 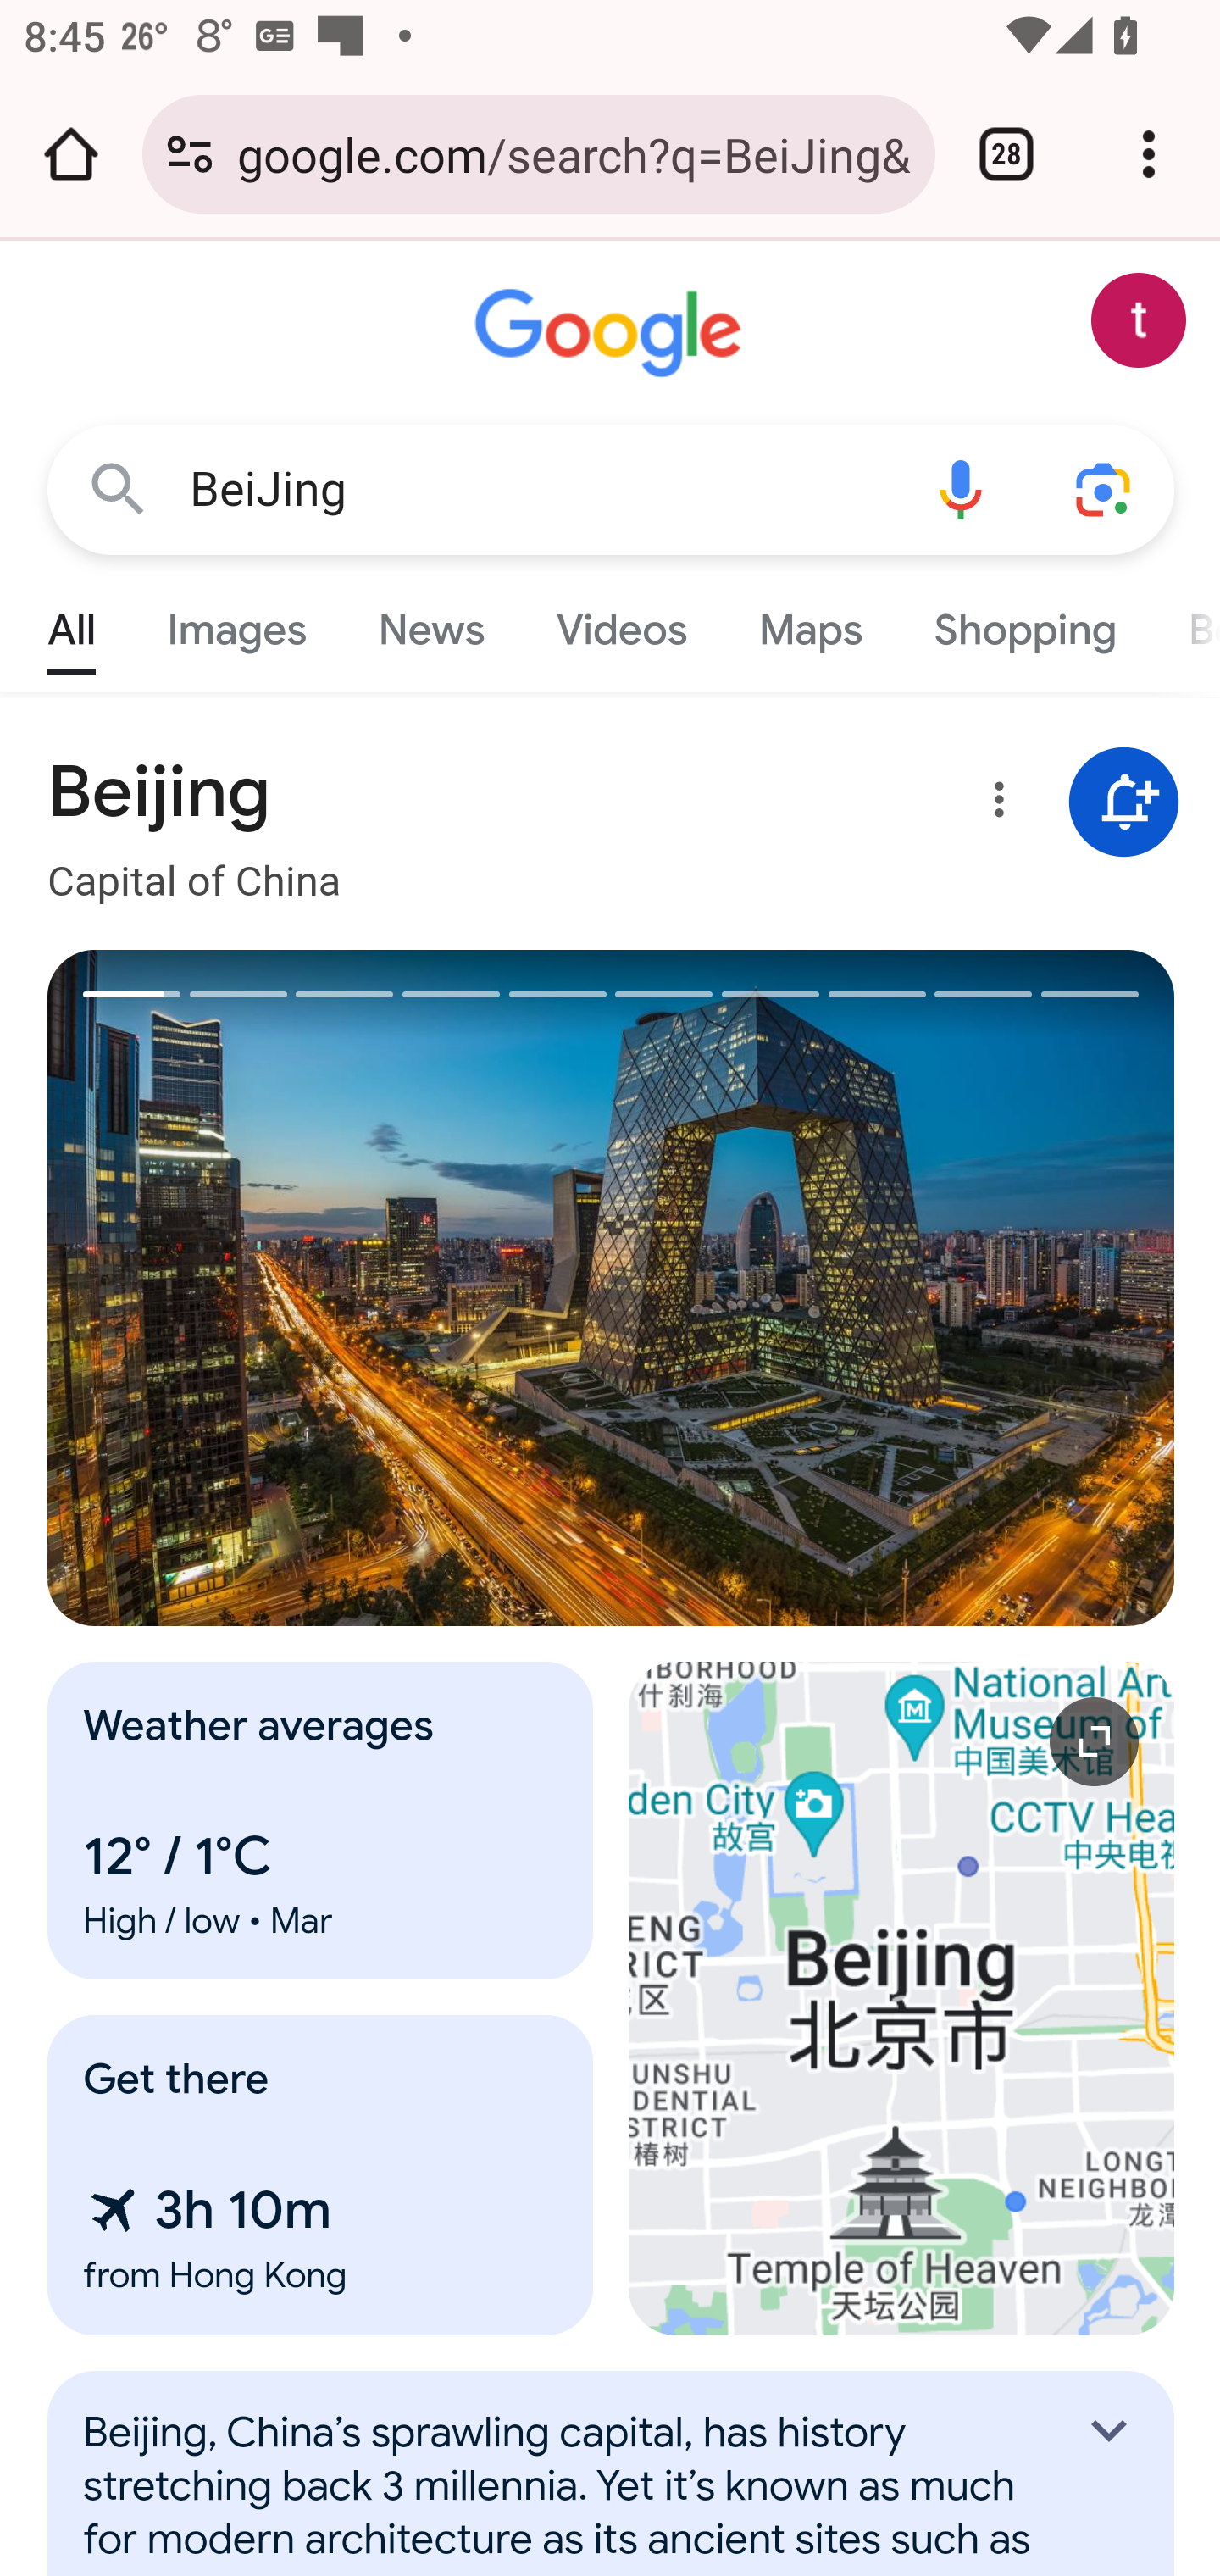 I want to click on Google, so click(x=612, y=334).